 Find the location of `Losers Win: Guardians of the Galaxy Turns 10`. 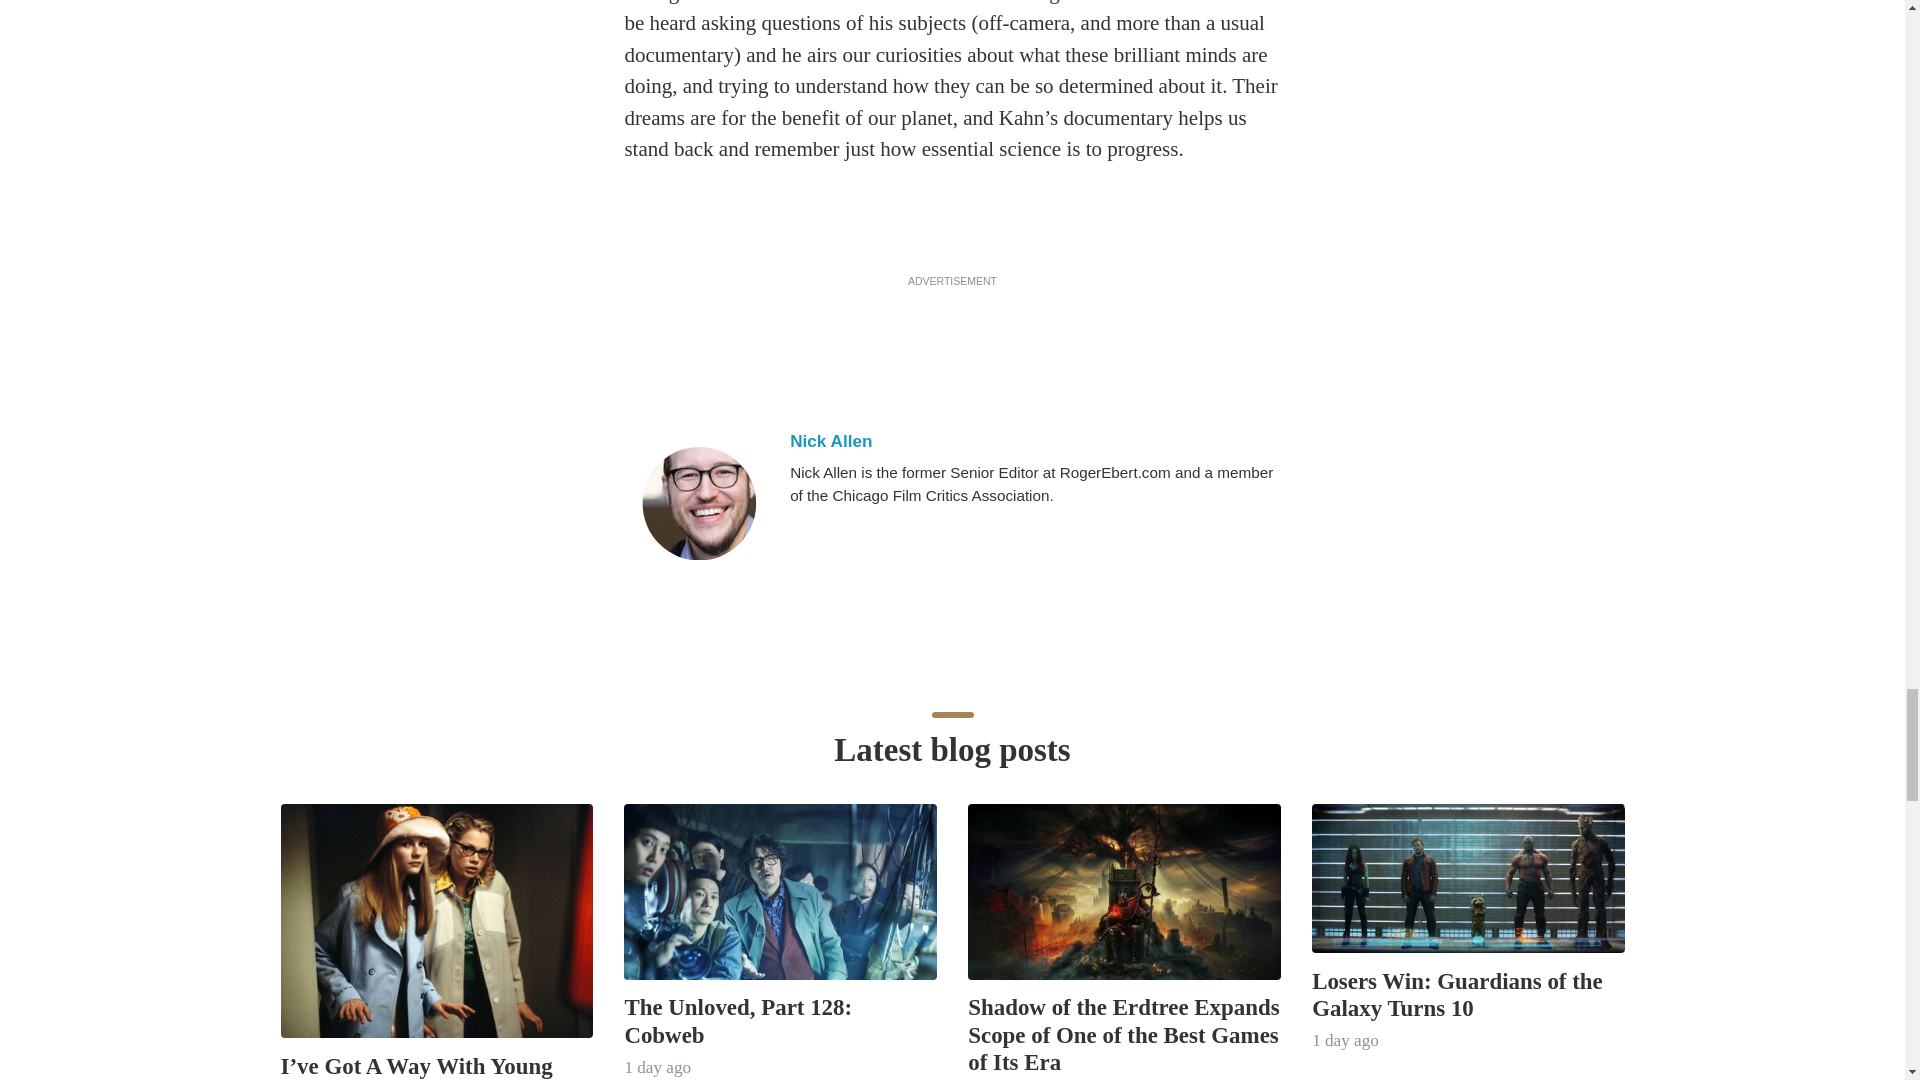

Losers Win: Guardians of the Galaxy Turns 10 is located at coordinates (1457, 994).